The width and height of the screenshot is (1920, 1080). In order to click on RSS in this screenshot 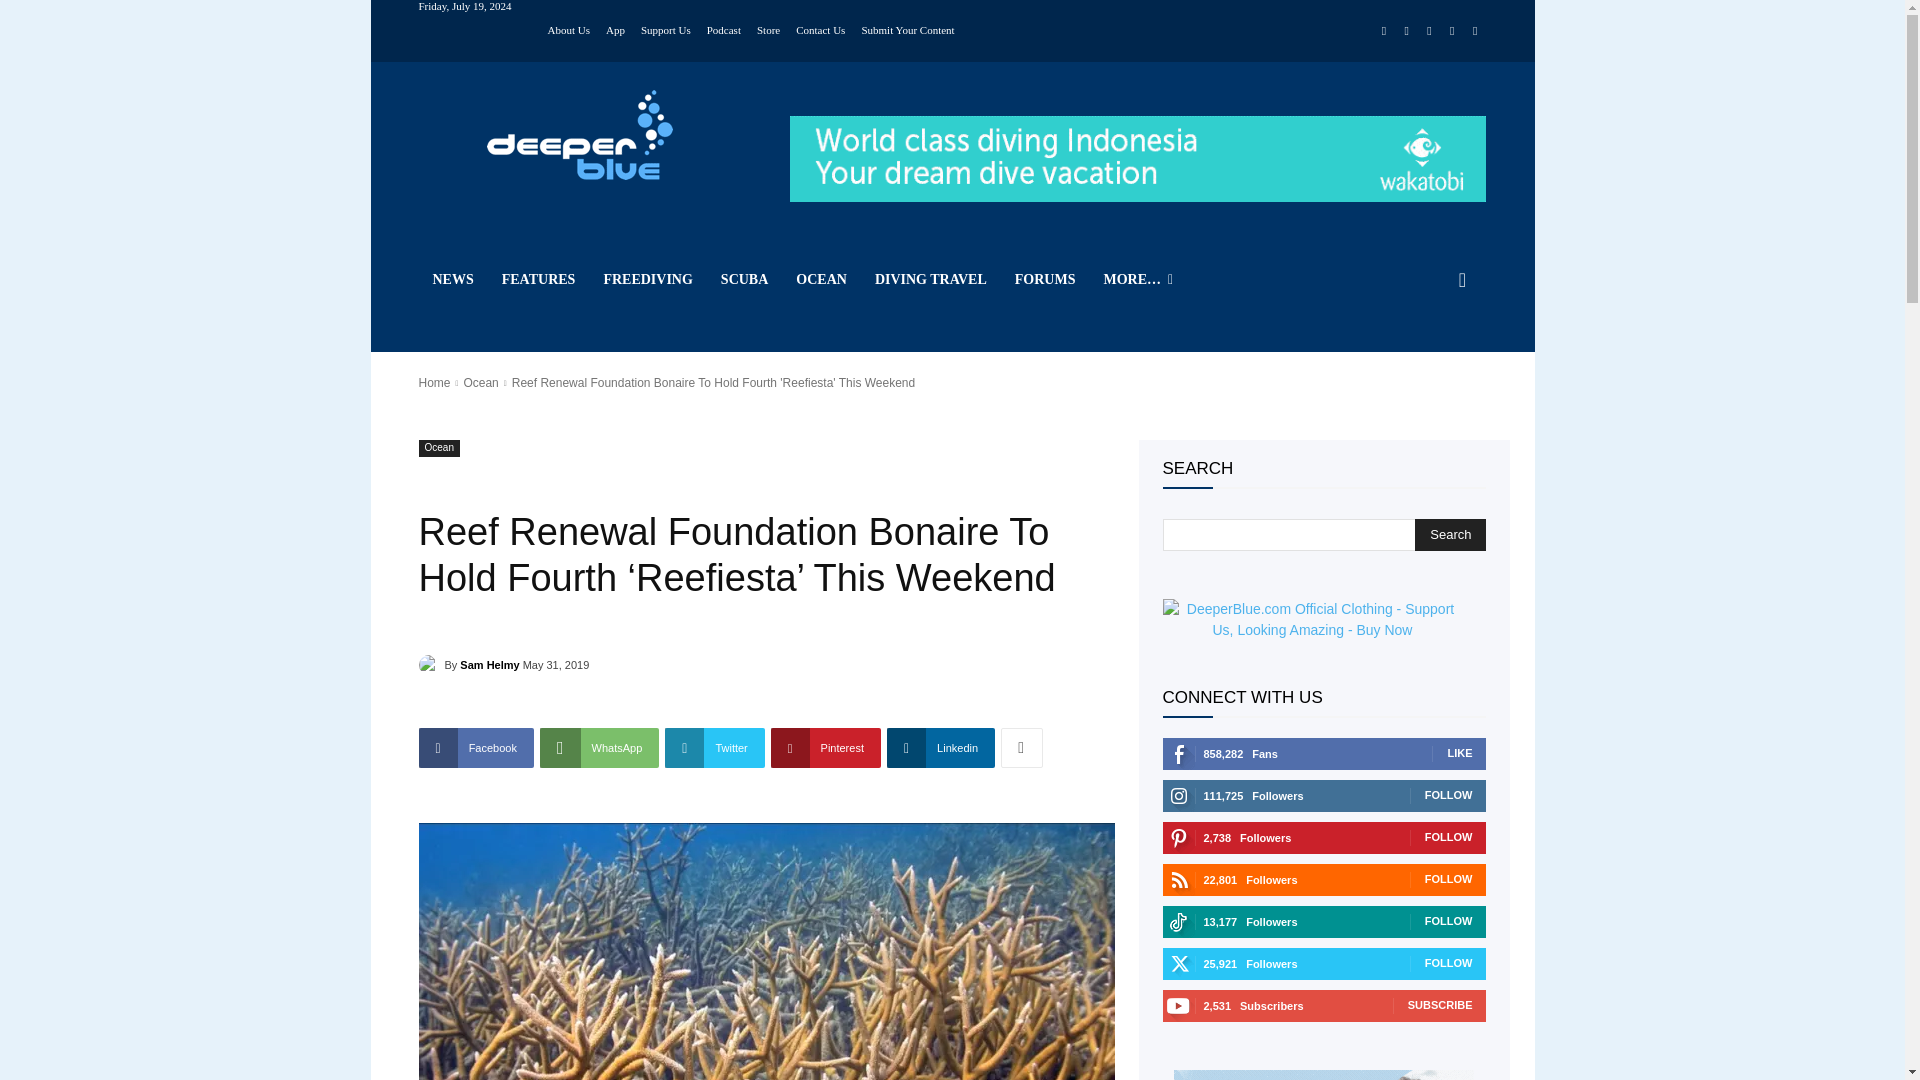, I will do `click(1430, 32)`.